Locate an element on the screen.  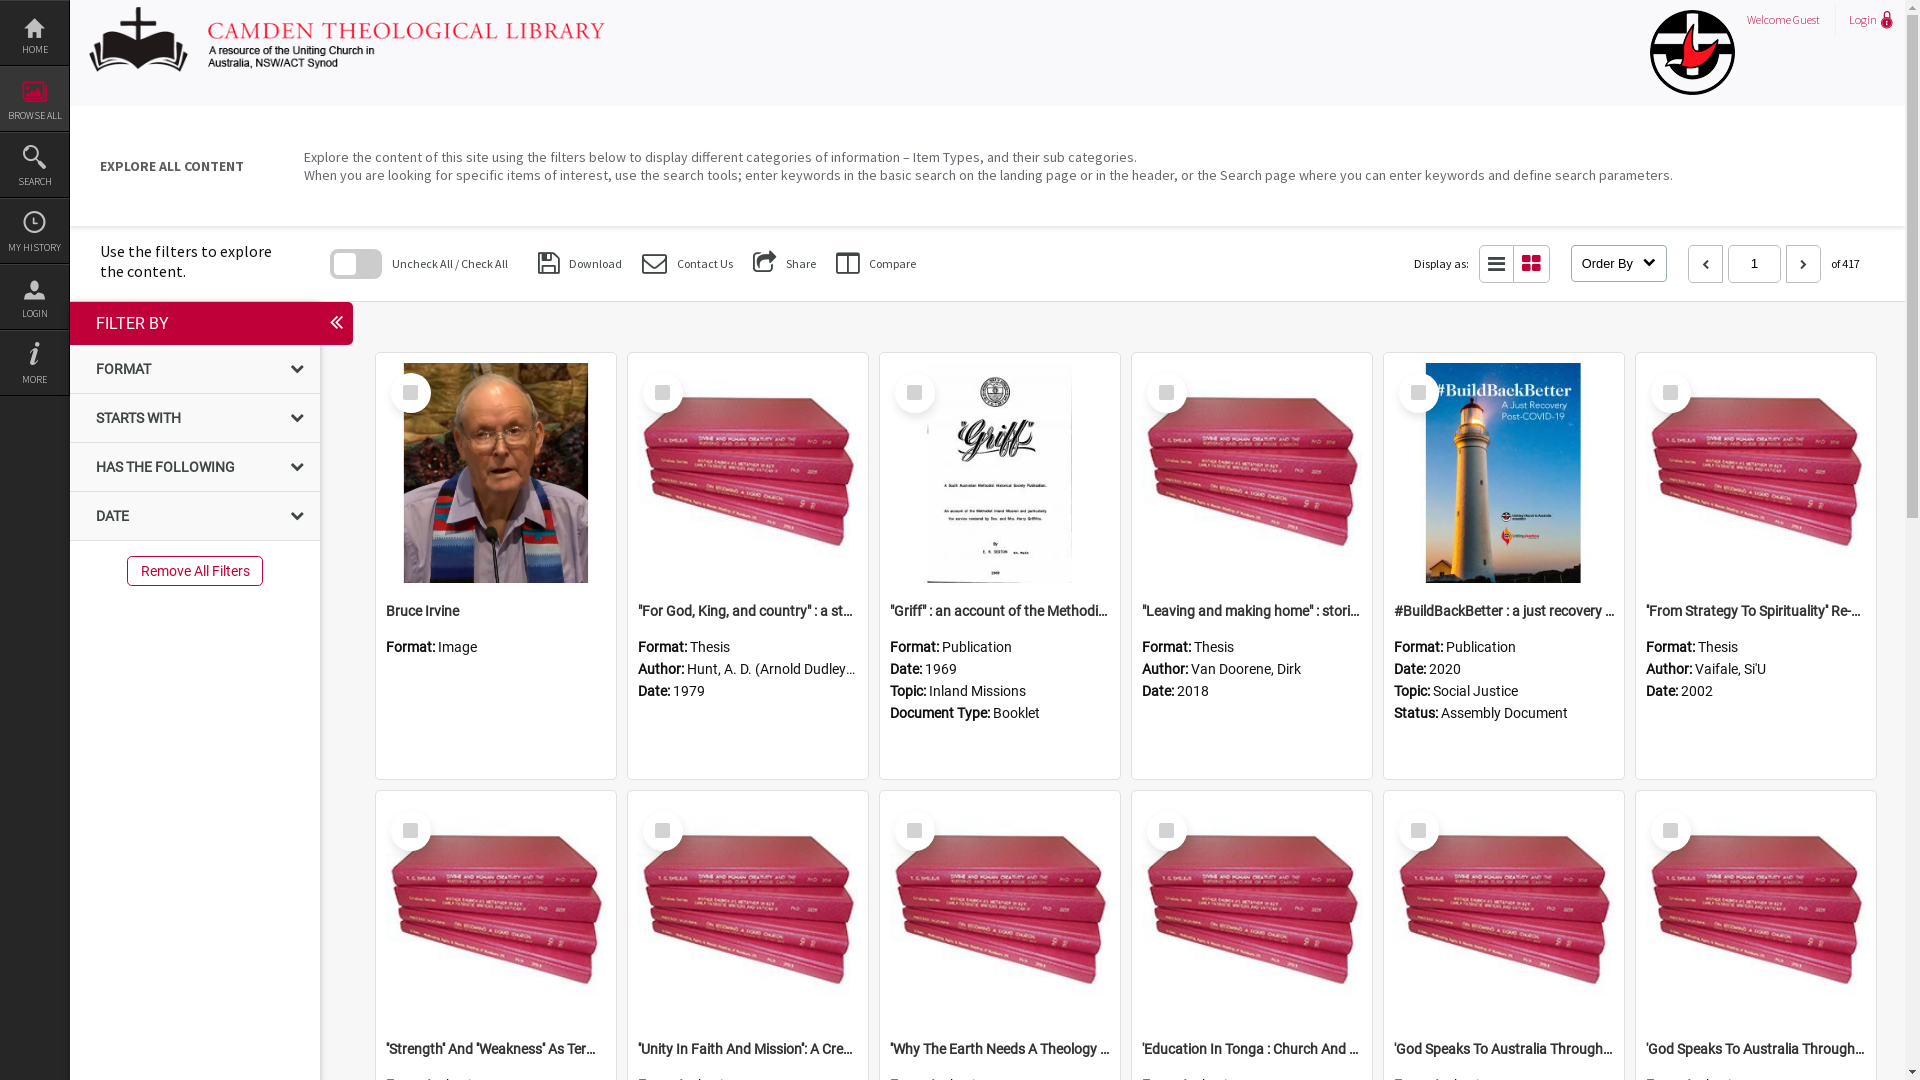
MY HISTORY is located at coordinates (34, 231).